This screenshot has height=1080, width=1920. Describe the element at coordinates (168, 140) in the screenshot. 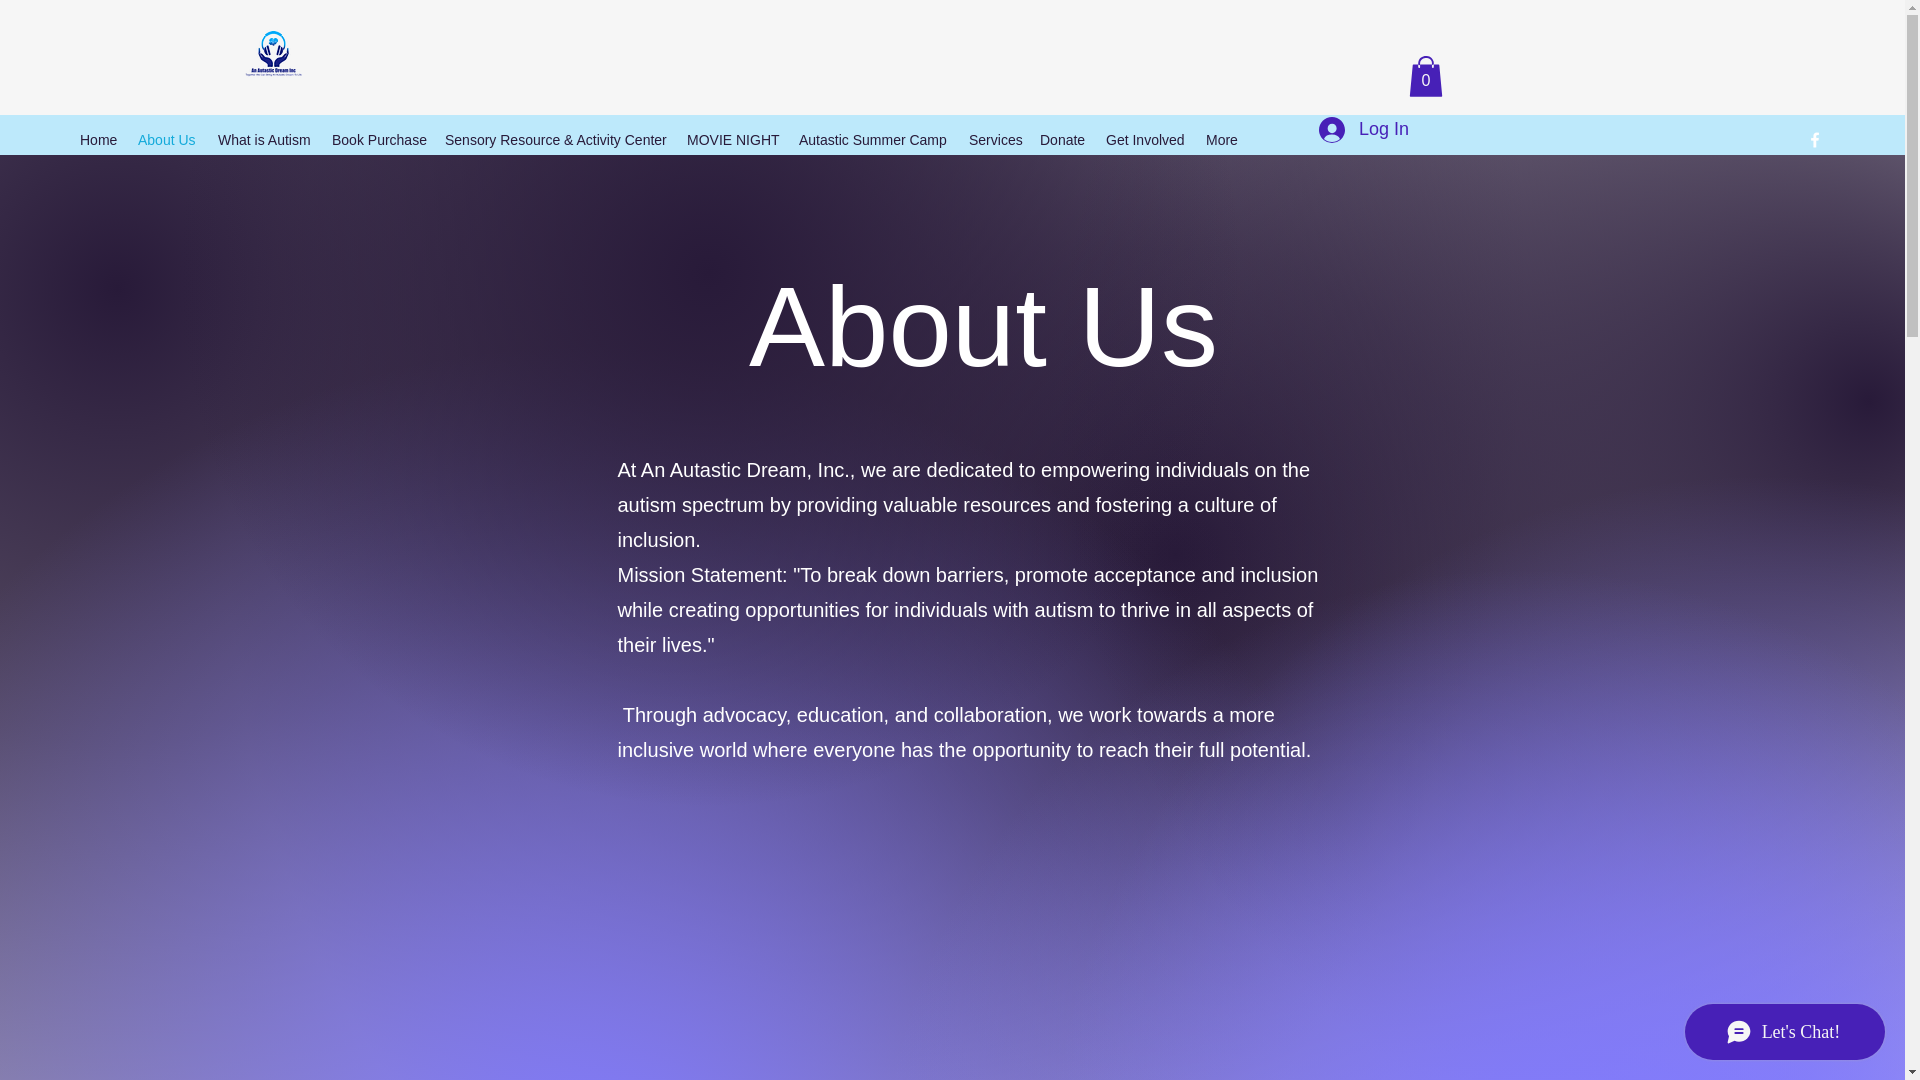

I see `About Us` at that location.